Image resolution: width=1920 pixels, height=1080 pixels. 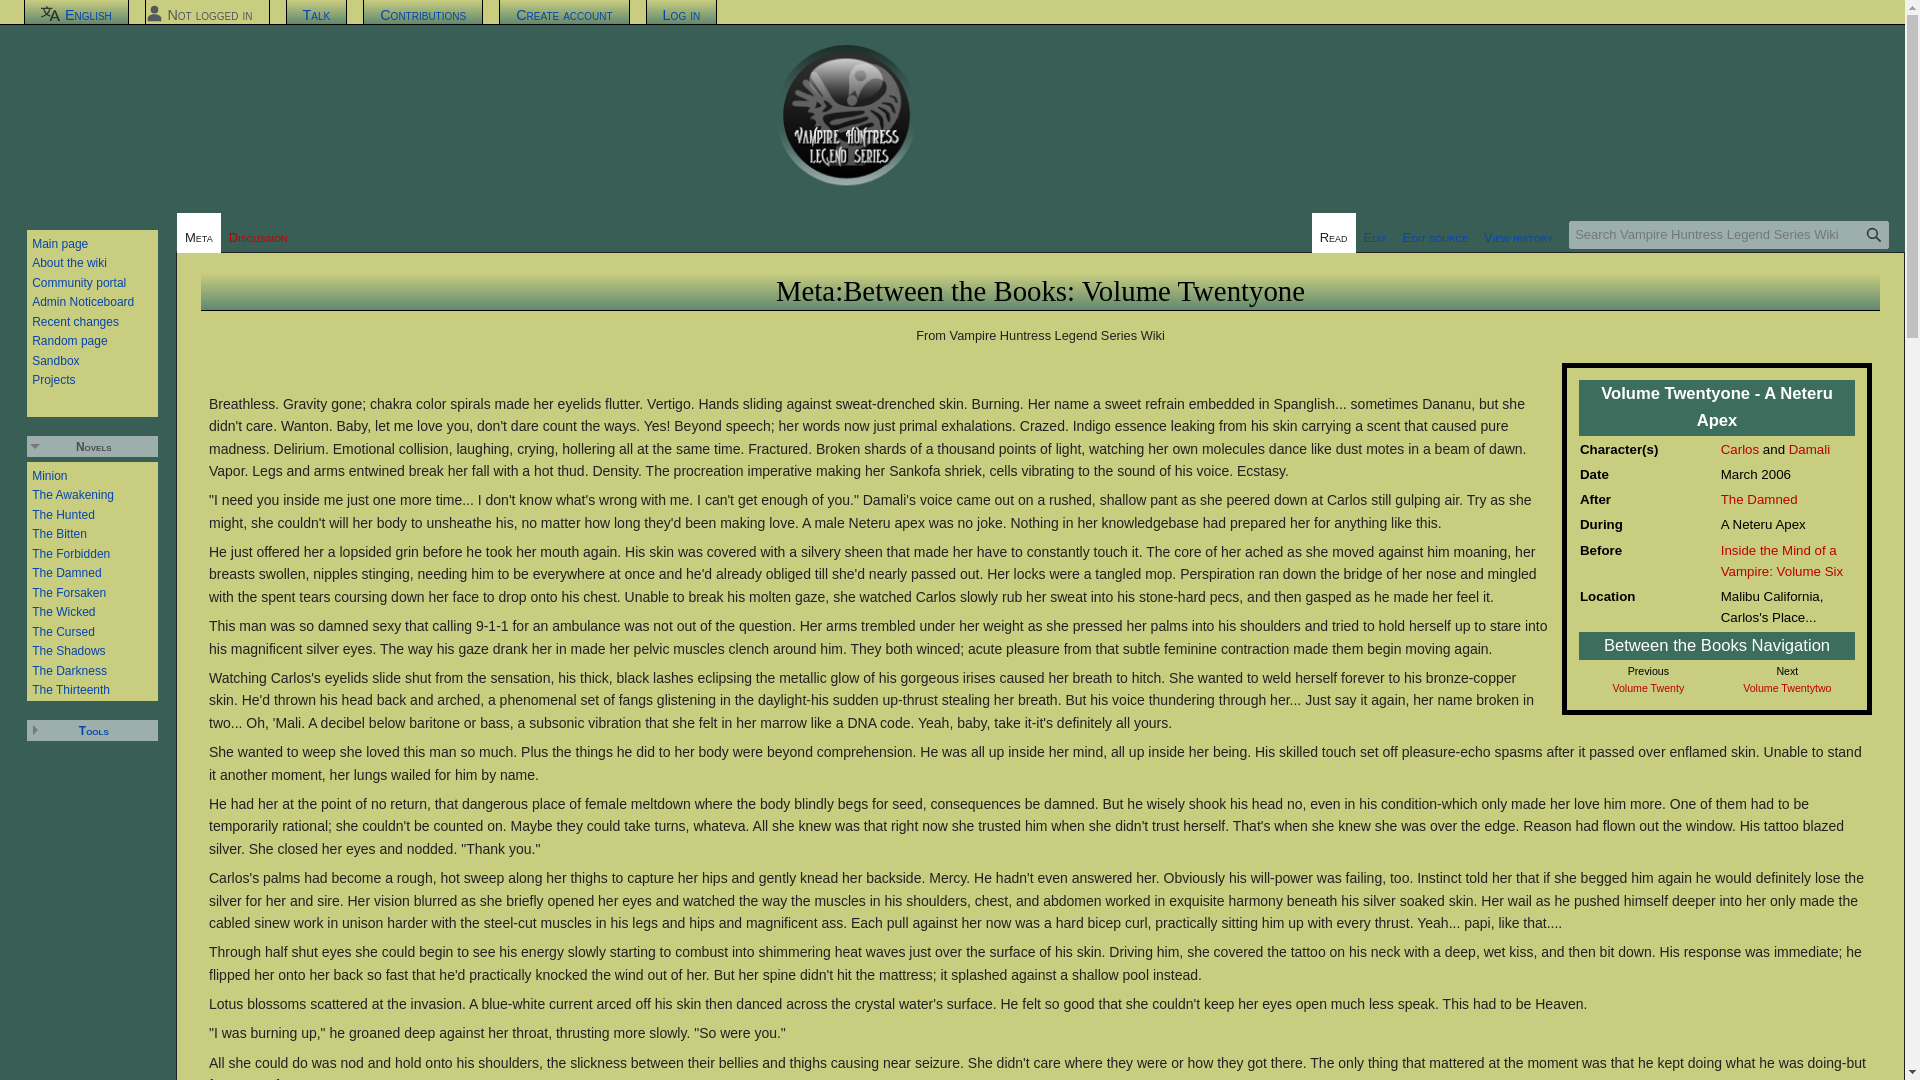 I want to click on Search, so click(x=1874, y=235).